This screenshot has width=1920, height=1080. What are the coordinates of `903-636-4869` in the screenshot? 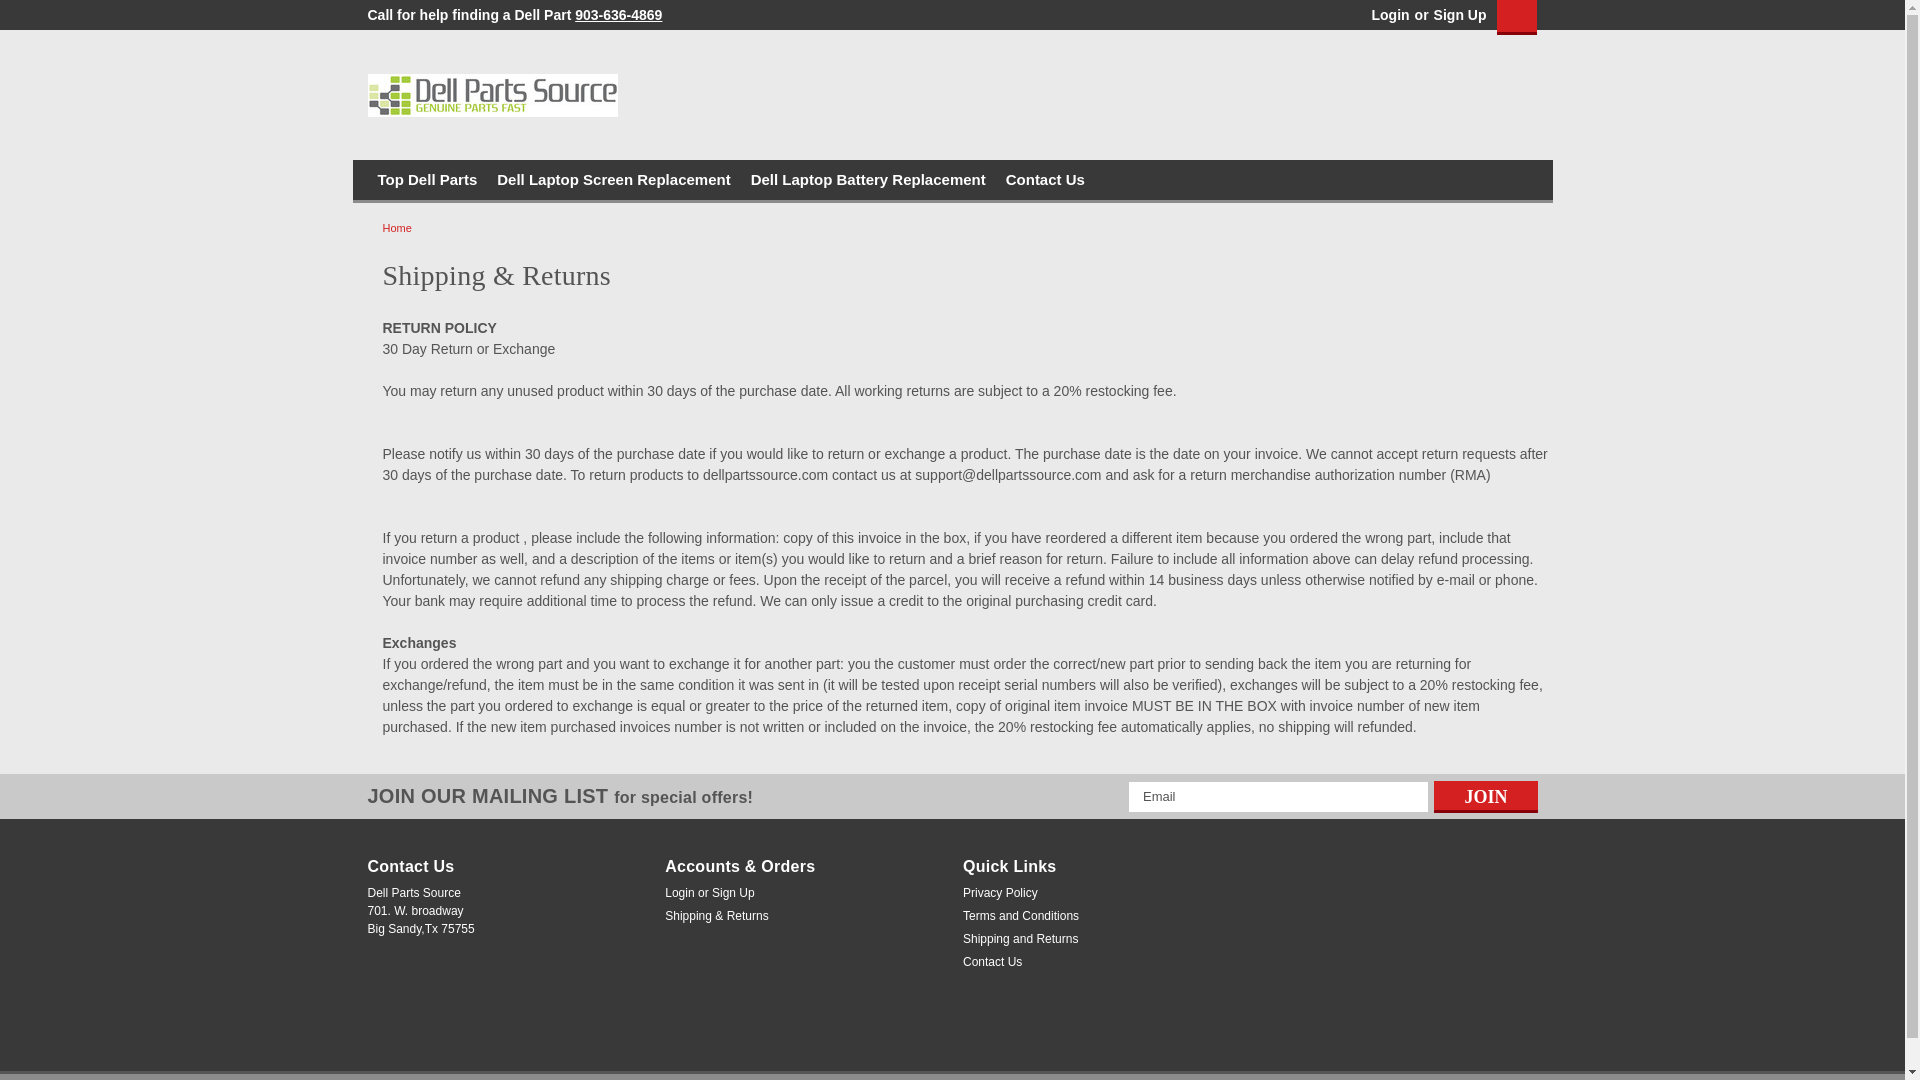 It's located at (618, 14).